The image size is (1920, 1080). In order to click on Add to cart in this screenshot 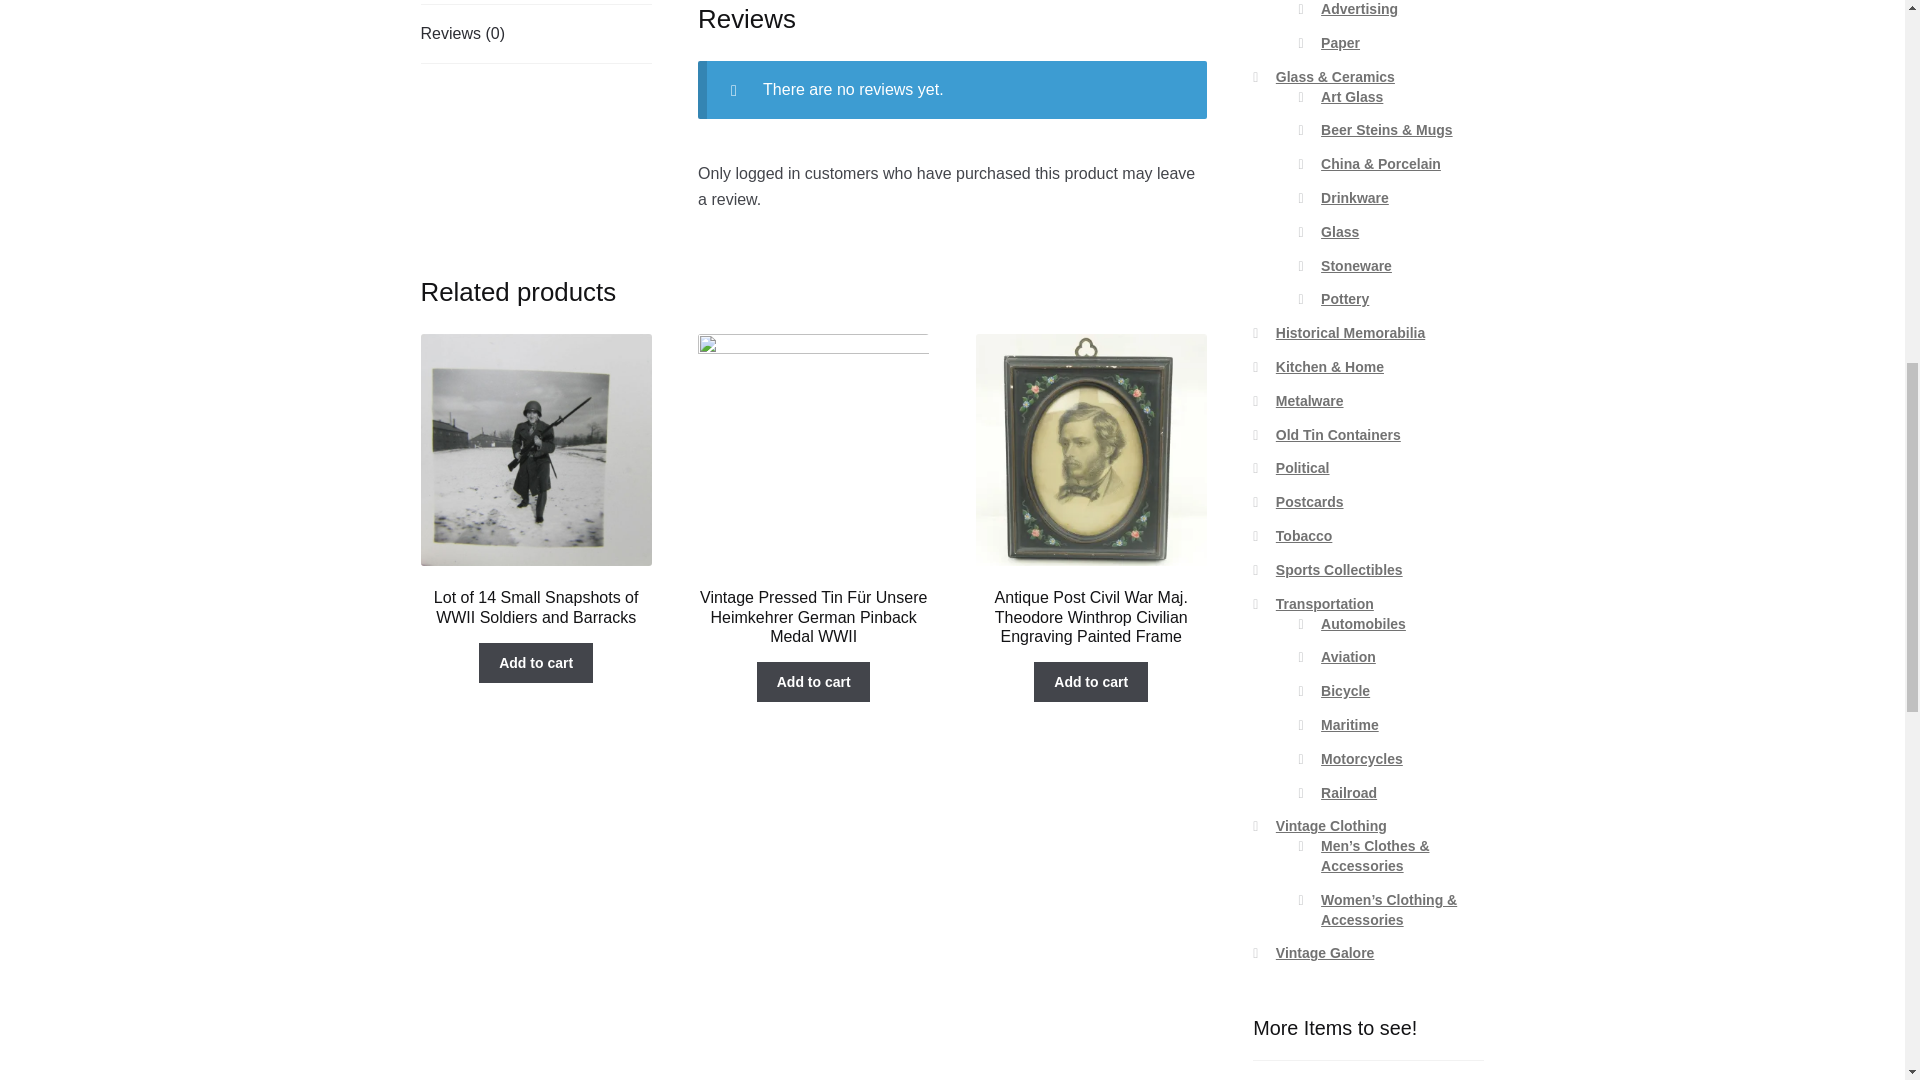, I will do `click(536, 662)`.